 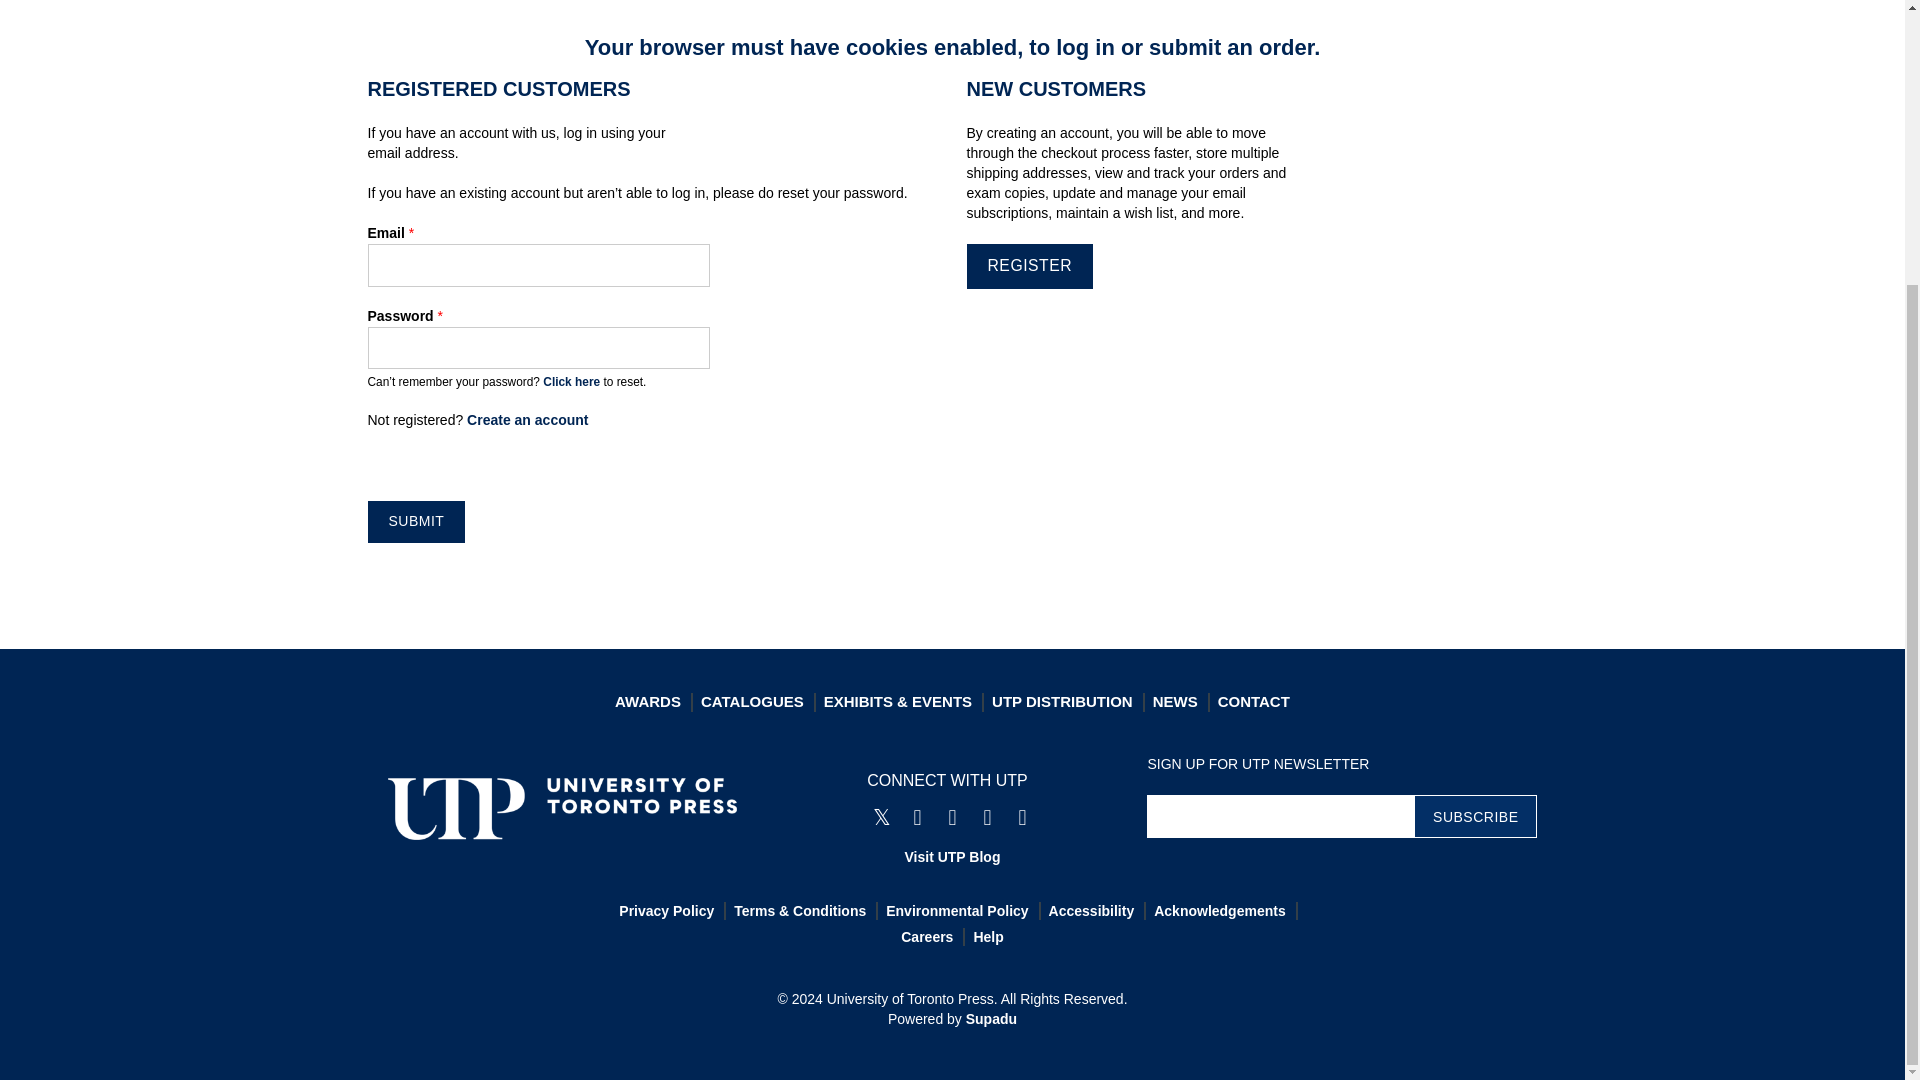 What do you see at coordinates (571, 381) in the screenshot?
I see `Click here` at bounding box center [571, 381].